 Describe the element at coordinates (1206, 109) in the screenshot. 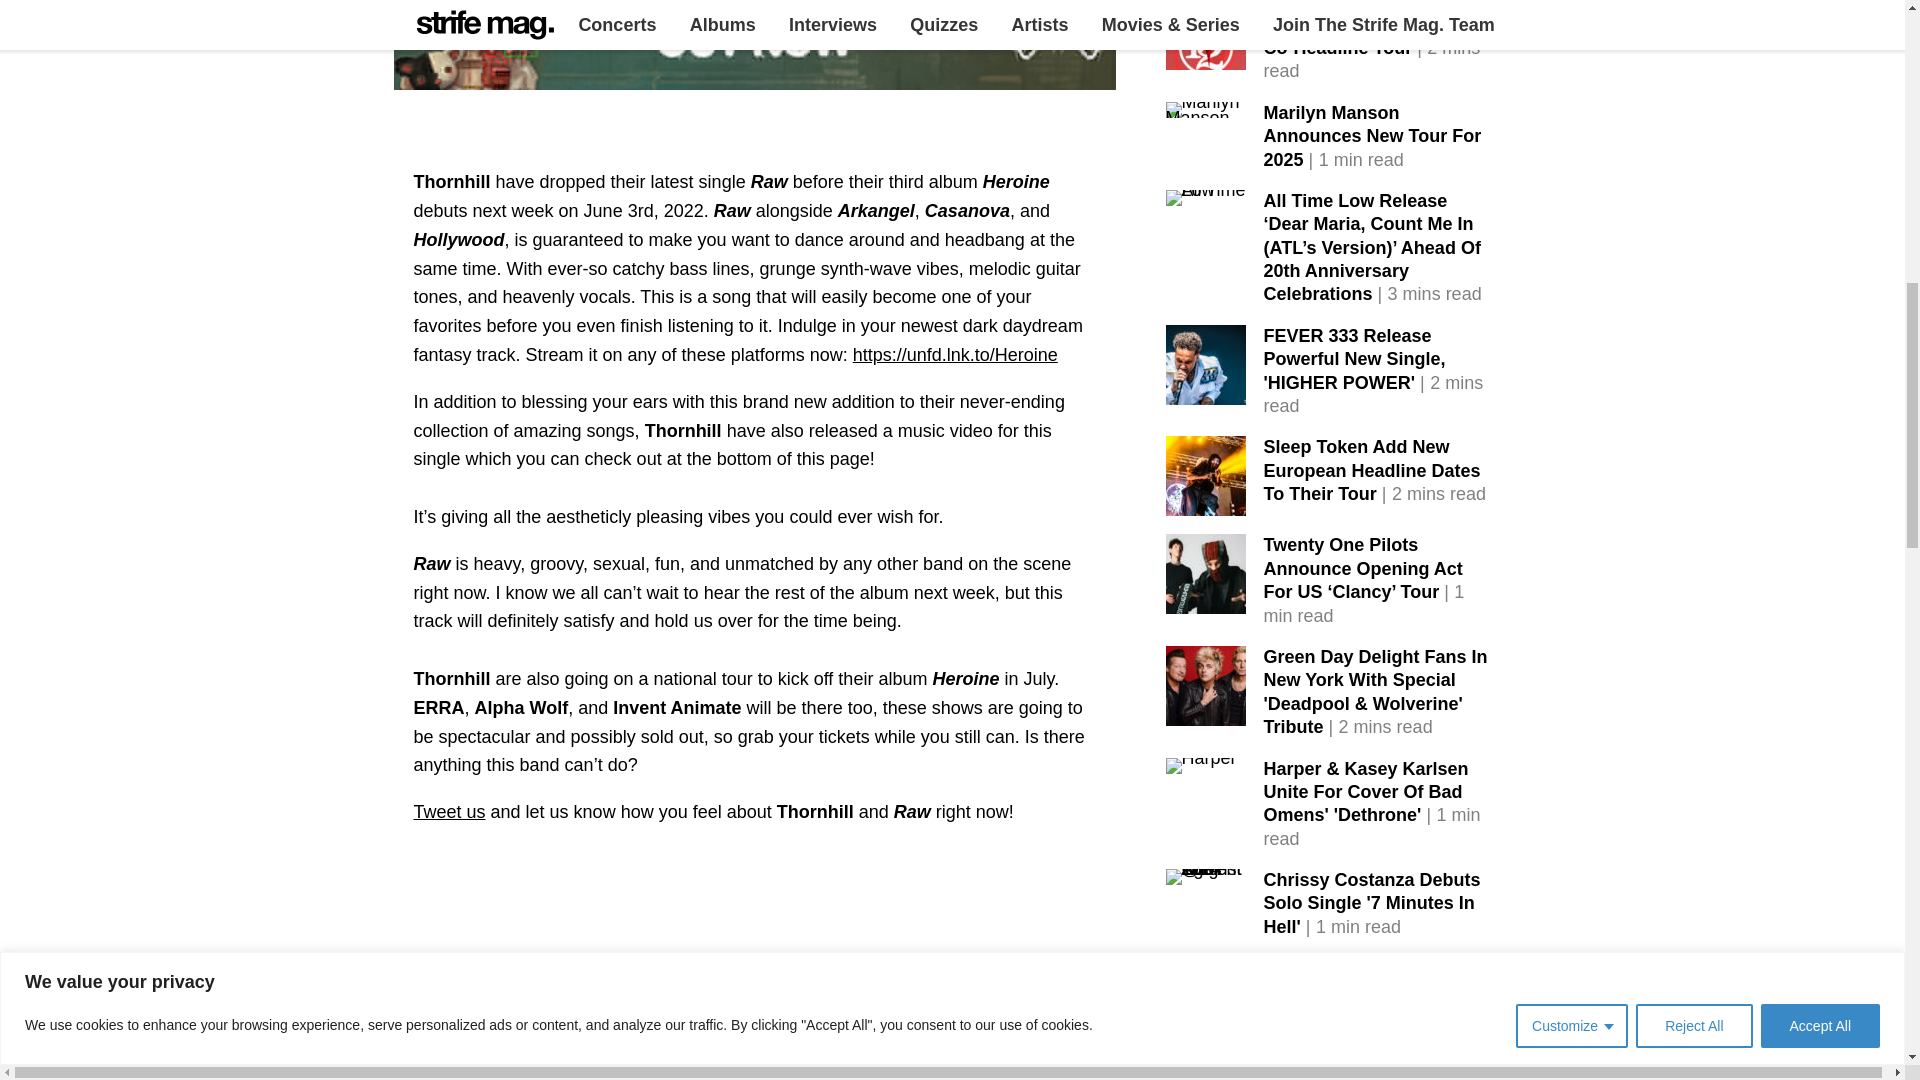

I see `Marilyn Manson - Strife Mag` at that location.